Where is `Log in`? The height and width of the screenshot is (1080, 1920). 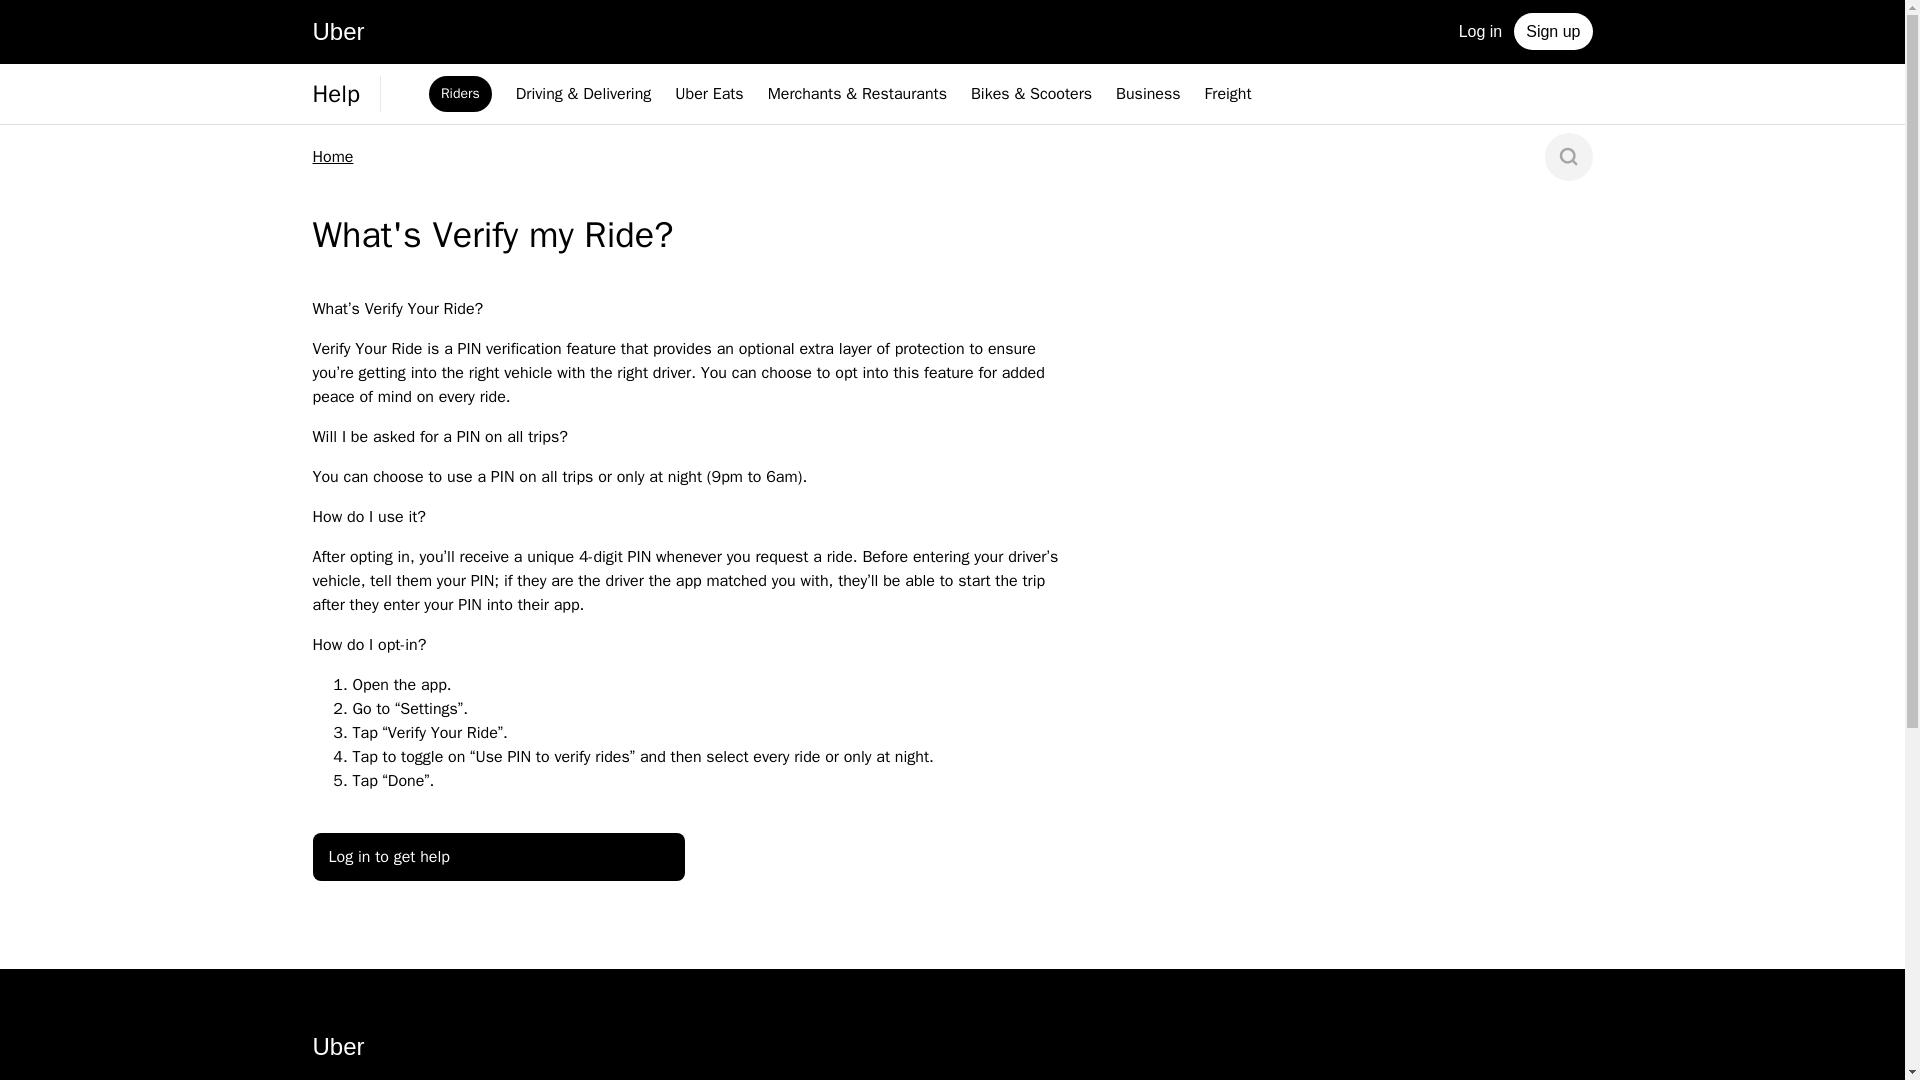 Log in is located at coordinates (1480, 30).